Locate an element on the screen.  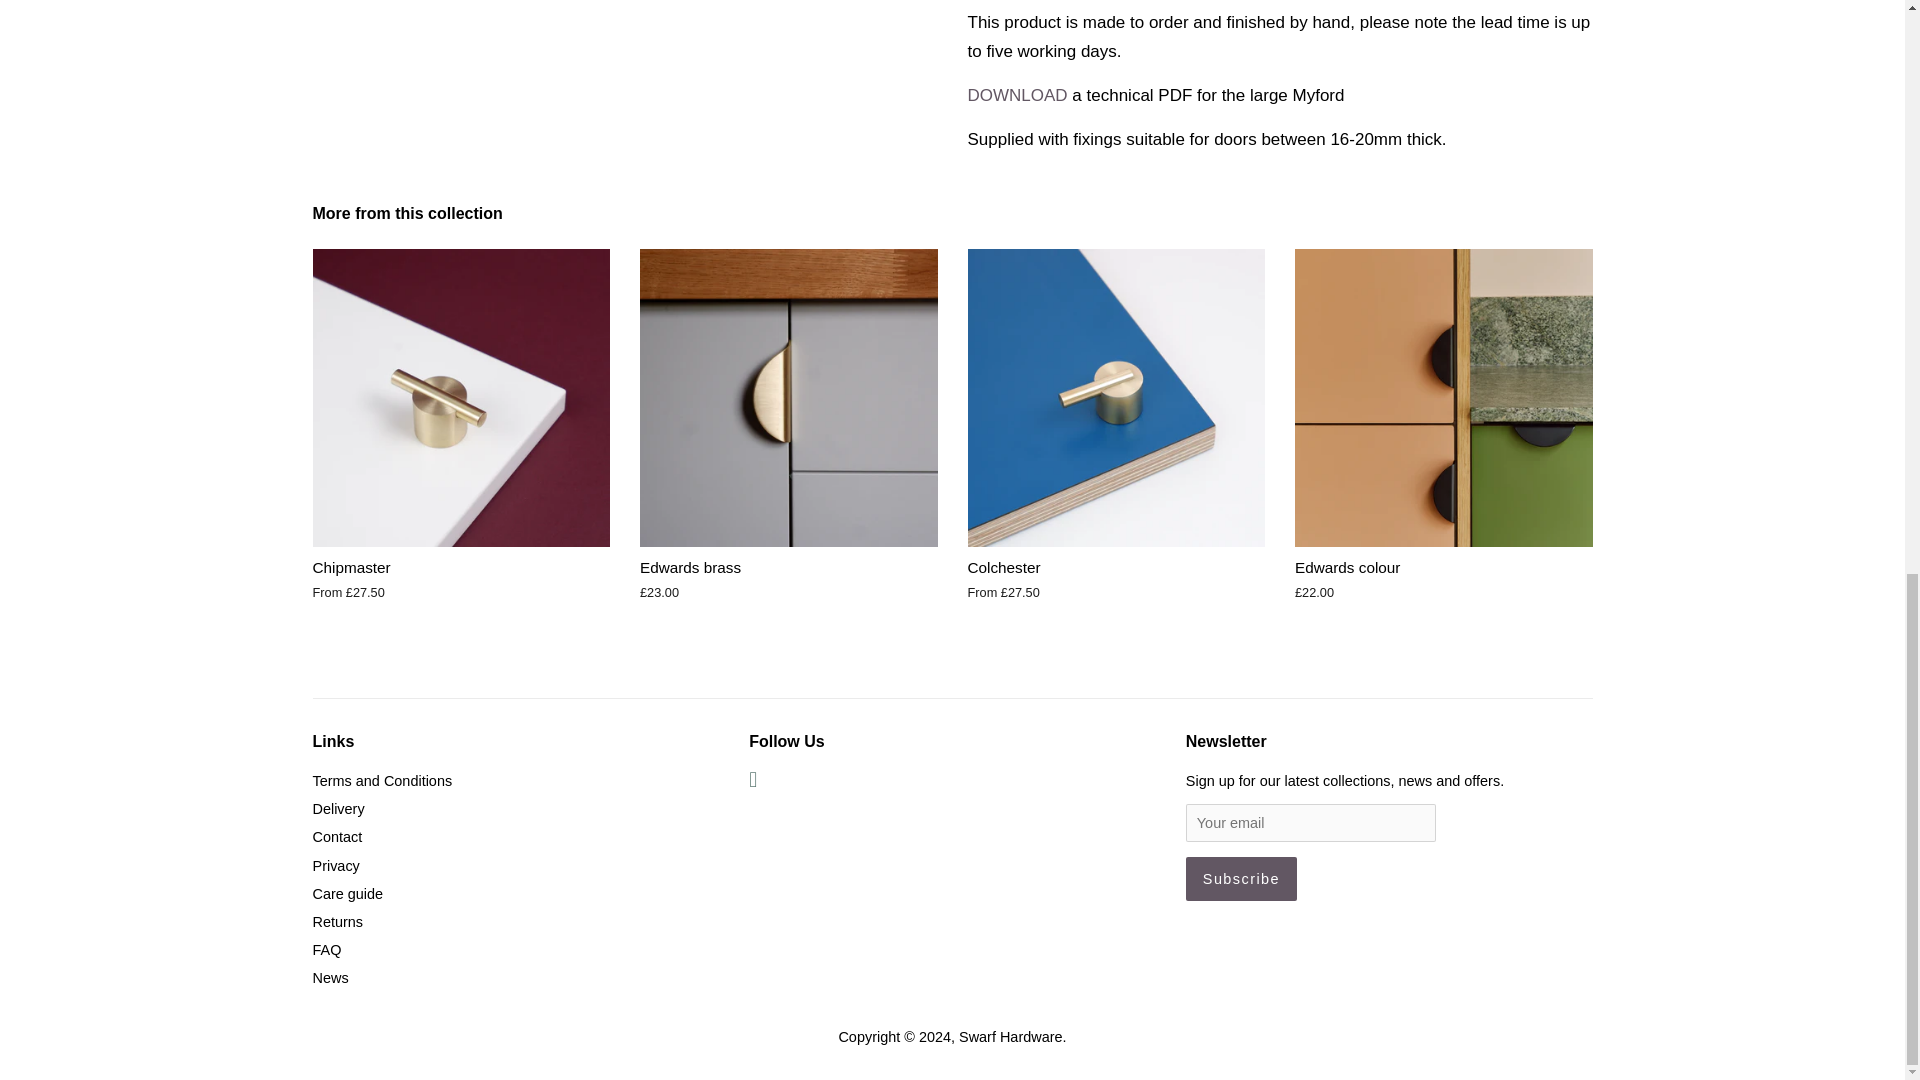
Returns is located at coordinates (336, 921).